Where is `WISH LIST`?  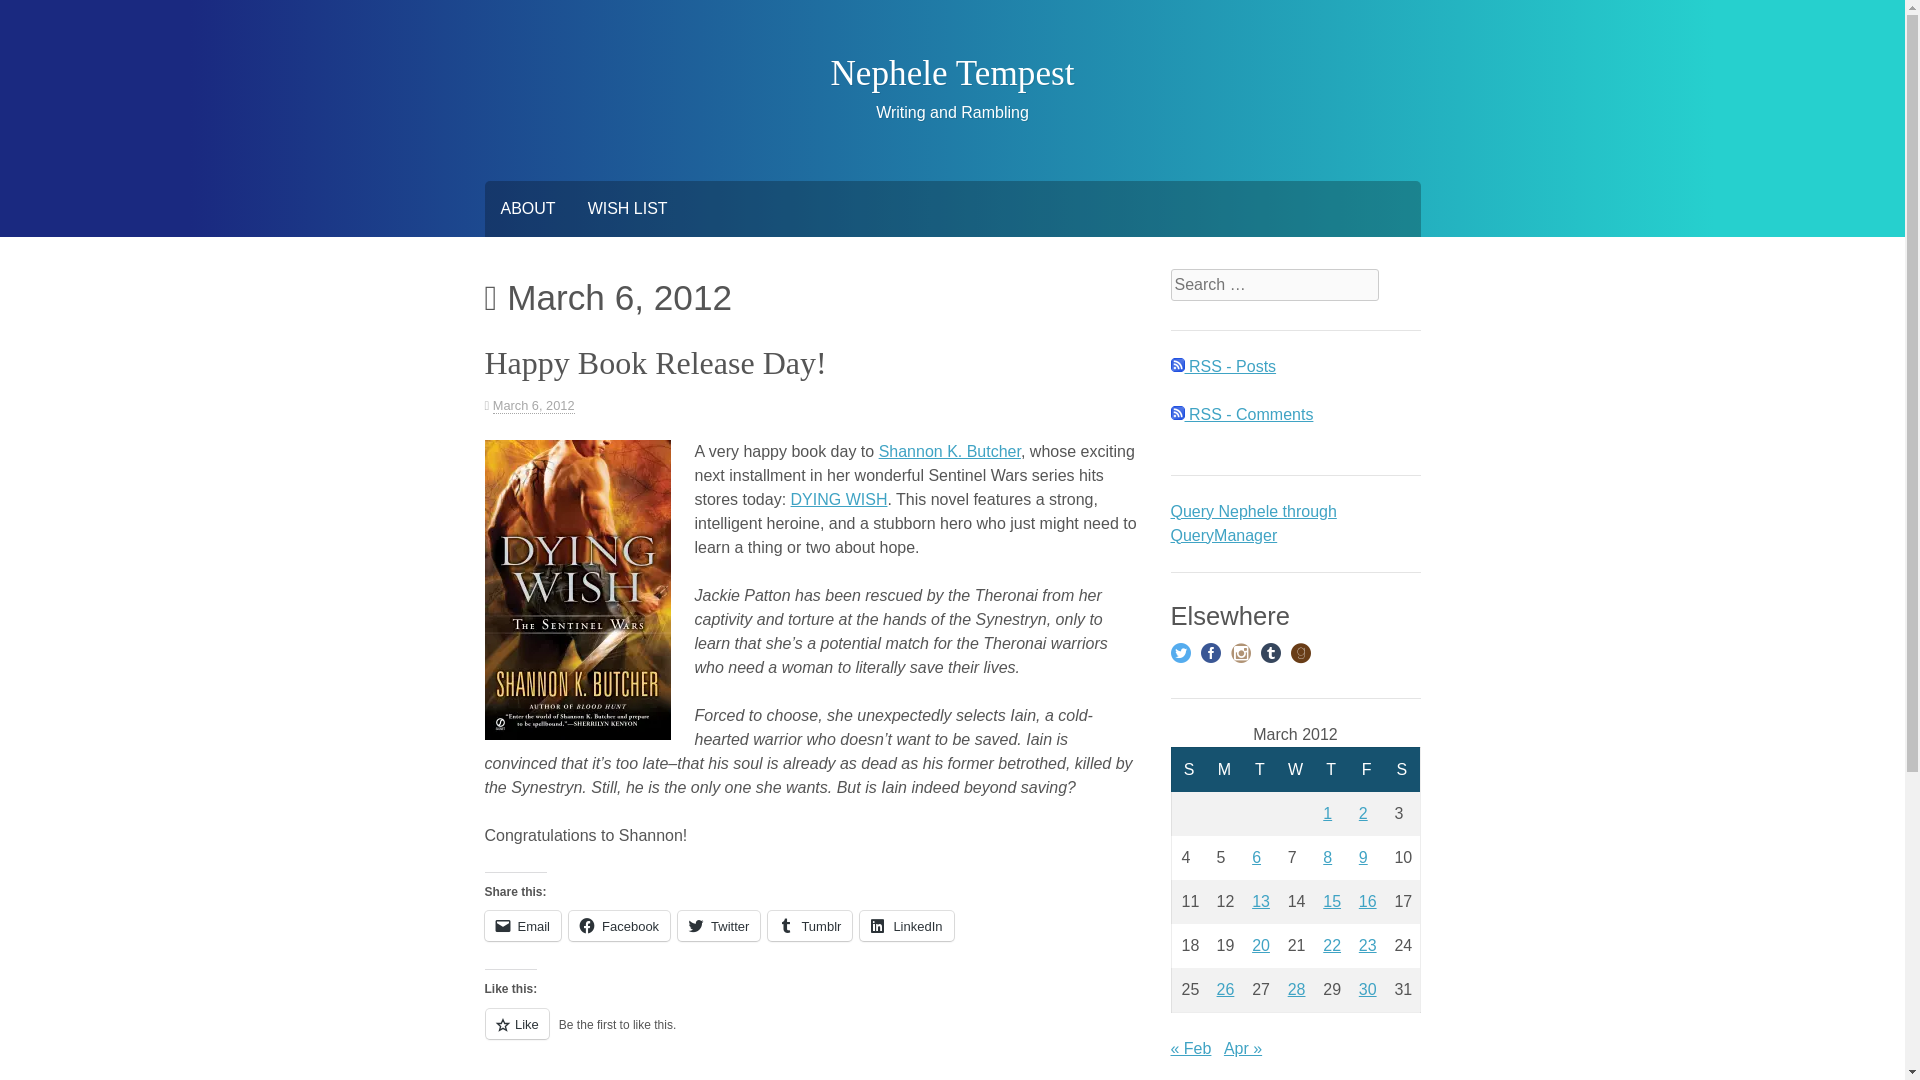
WISH LIST is located at coordinates (628, 208).